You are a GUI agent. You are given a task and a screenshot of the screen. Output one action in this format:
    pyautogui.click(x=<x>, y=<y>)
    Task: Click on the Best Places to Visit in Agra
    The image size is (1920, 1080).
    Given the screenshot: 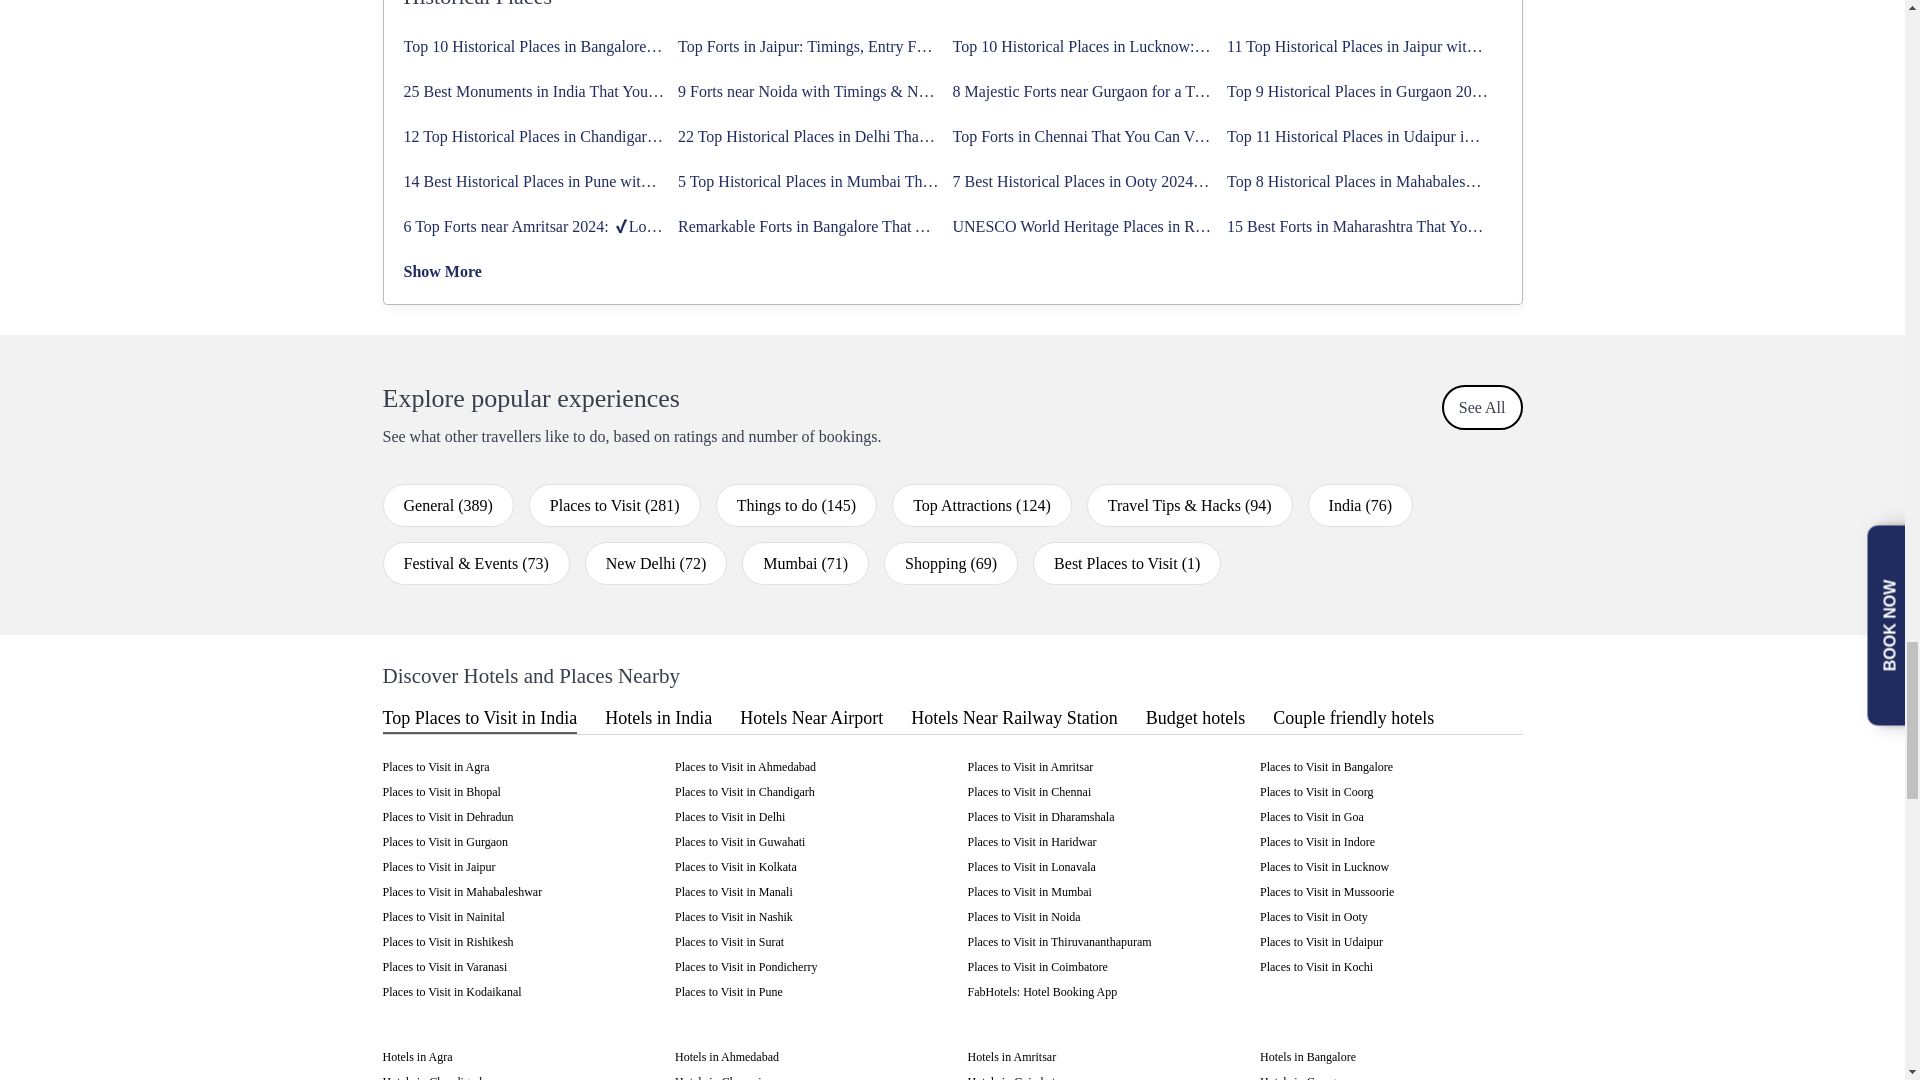 What is the action you would take?
    pyautogui.click(x=436, y=767)
    